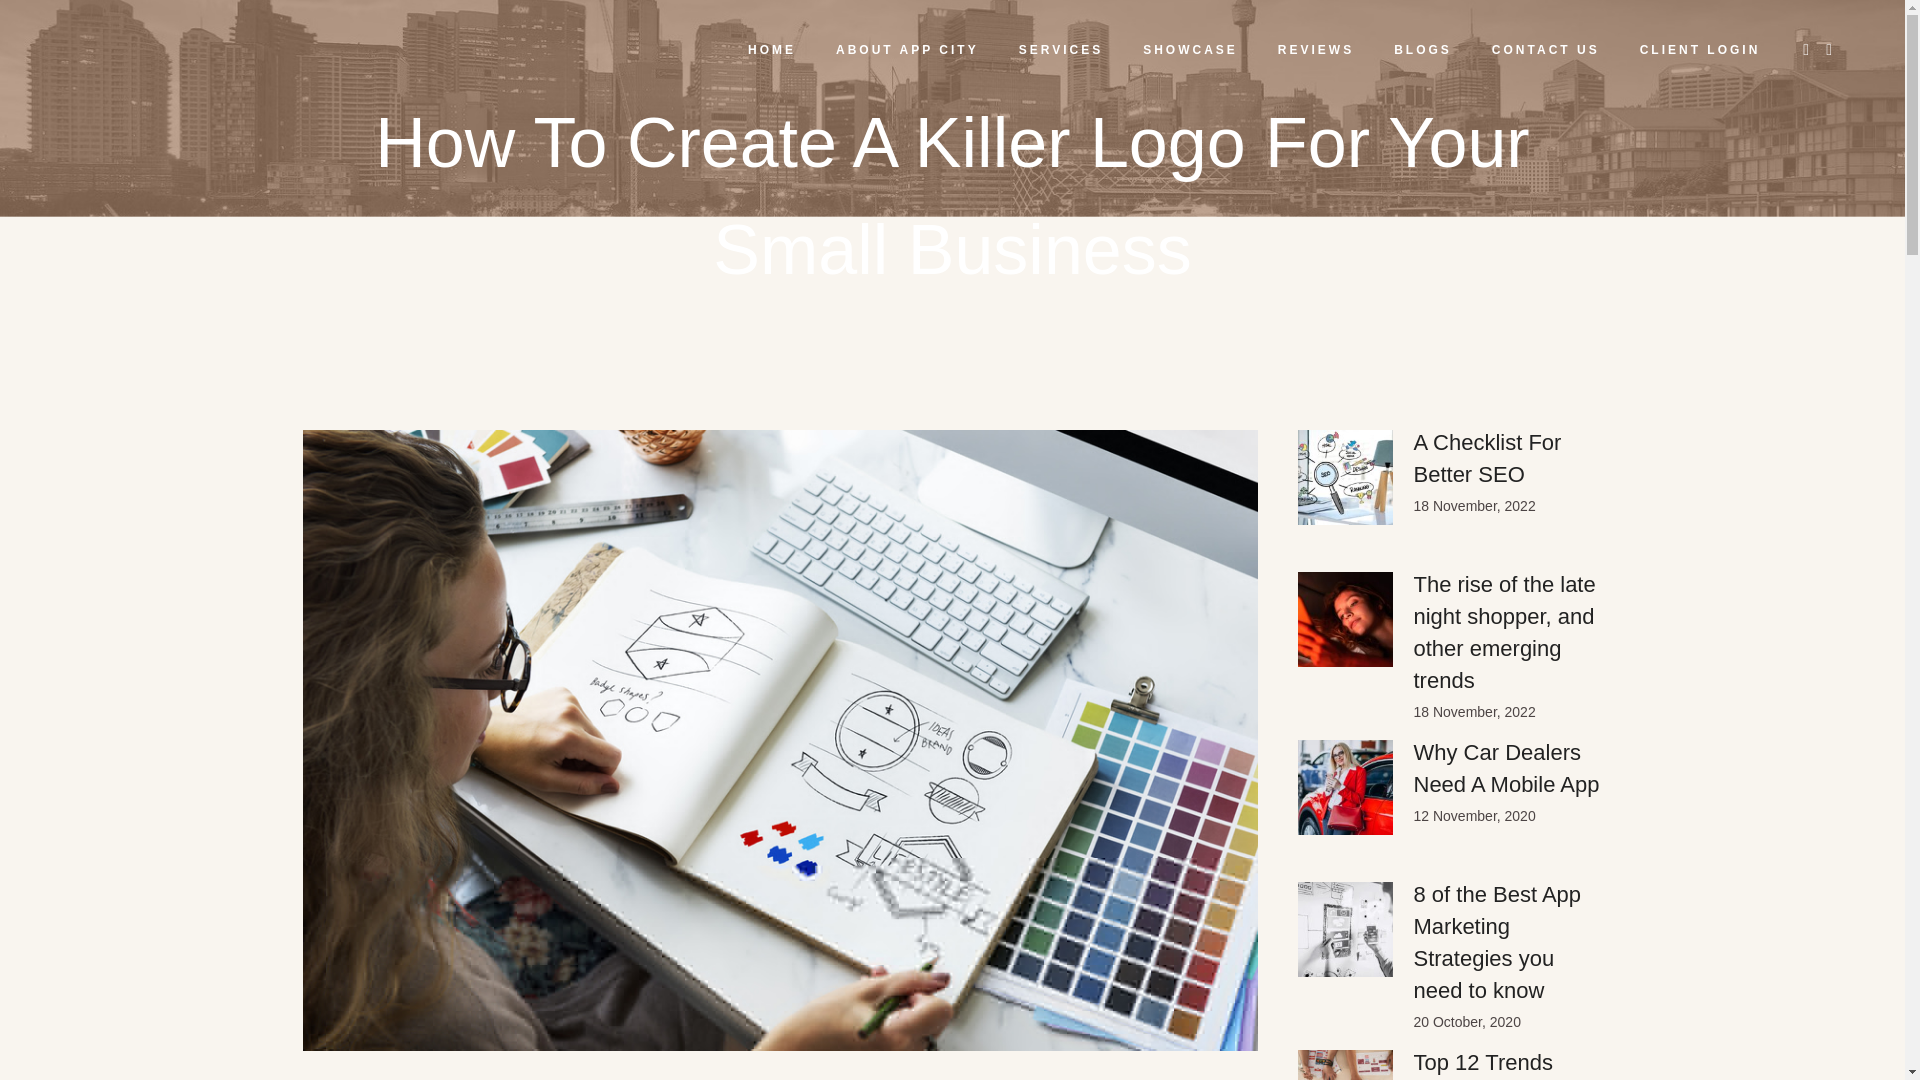  Describe the element at coordinates (1423, 50) in the screenshot. I see `BLOGS` at that location.